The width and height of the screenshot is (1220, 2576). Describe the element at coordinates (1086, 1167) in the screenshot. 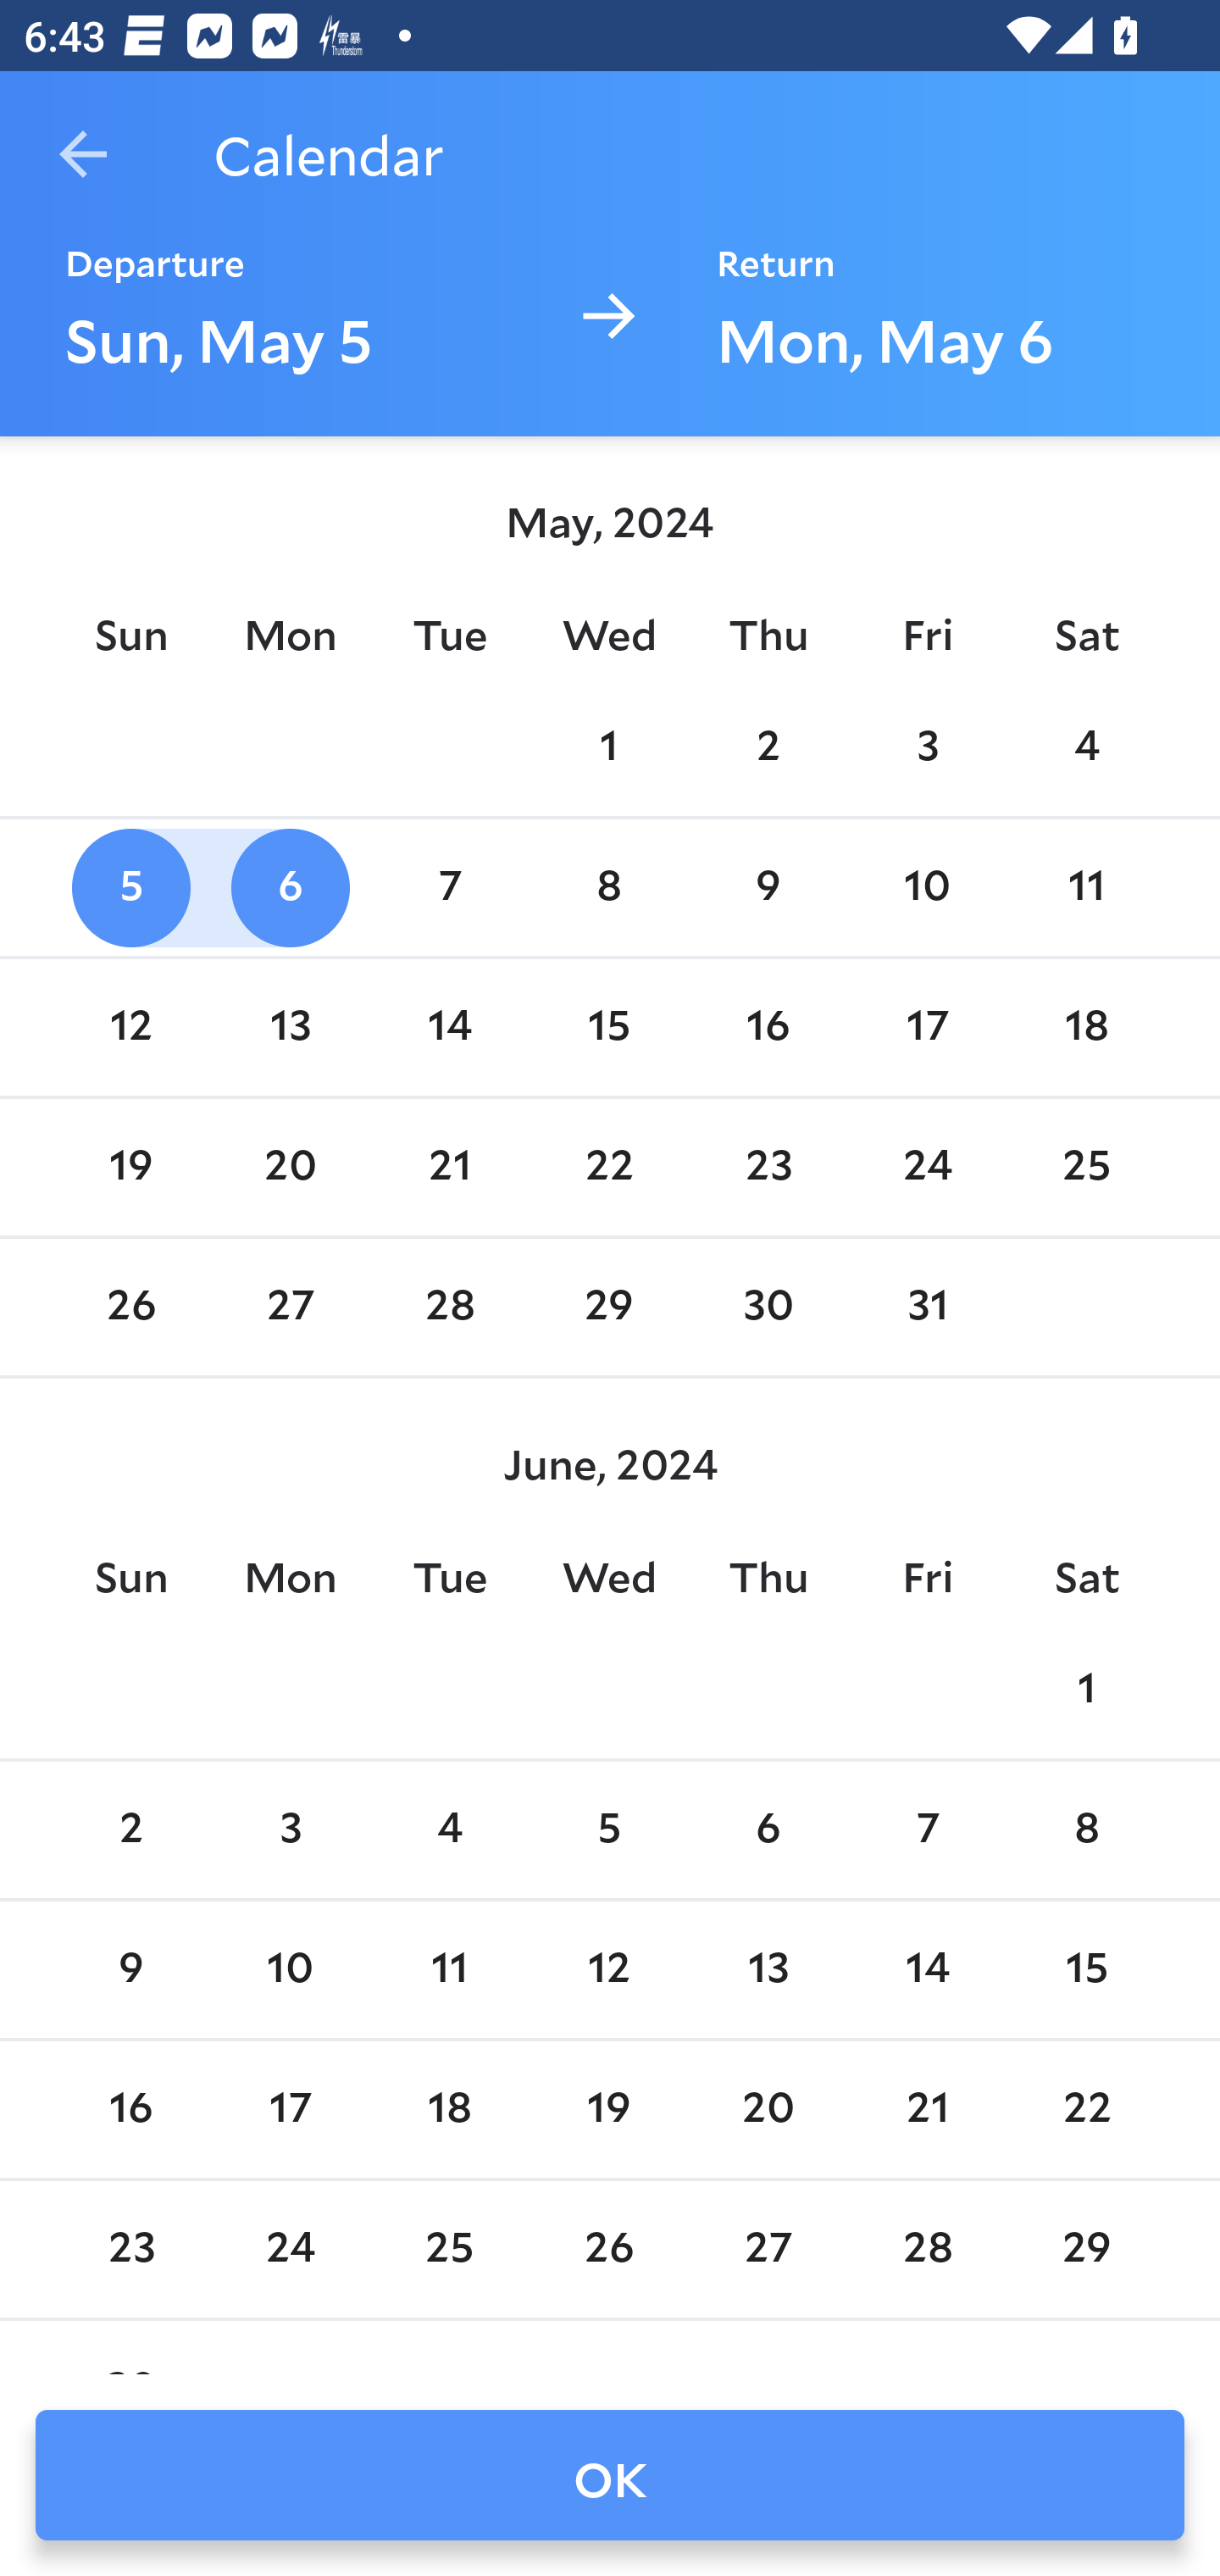

I see `25` at that location.